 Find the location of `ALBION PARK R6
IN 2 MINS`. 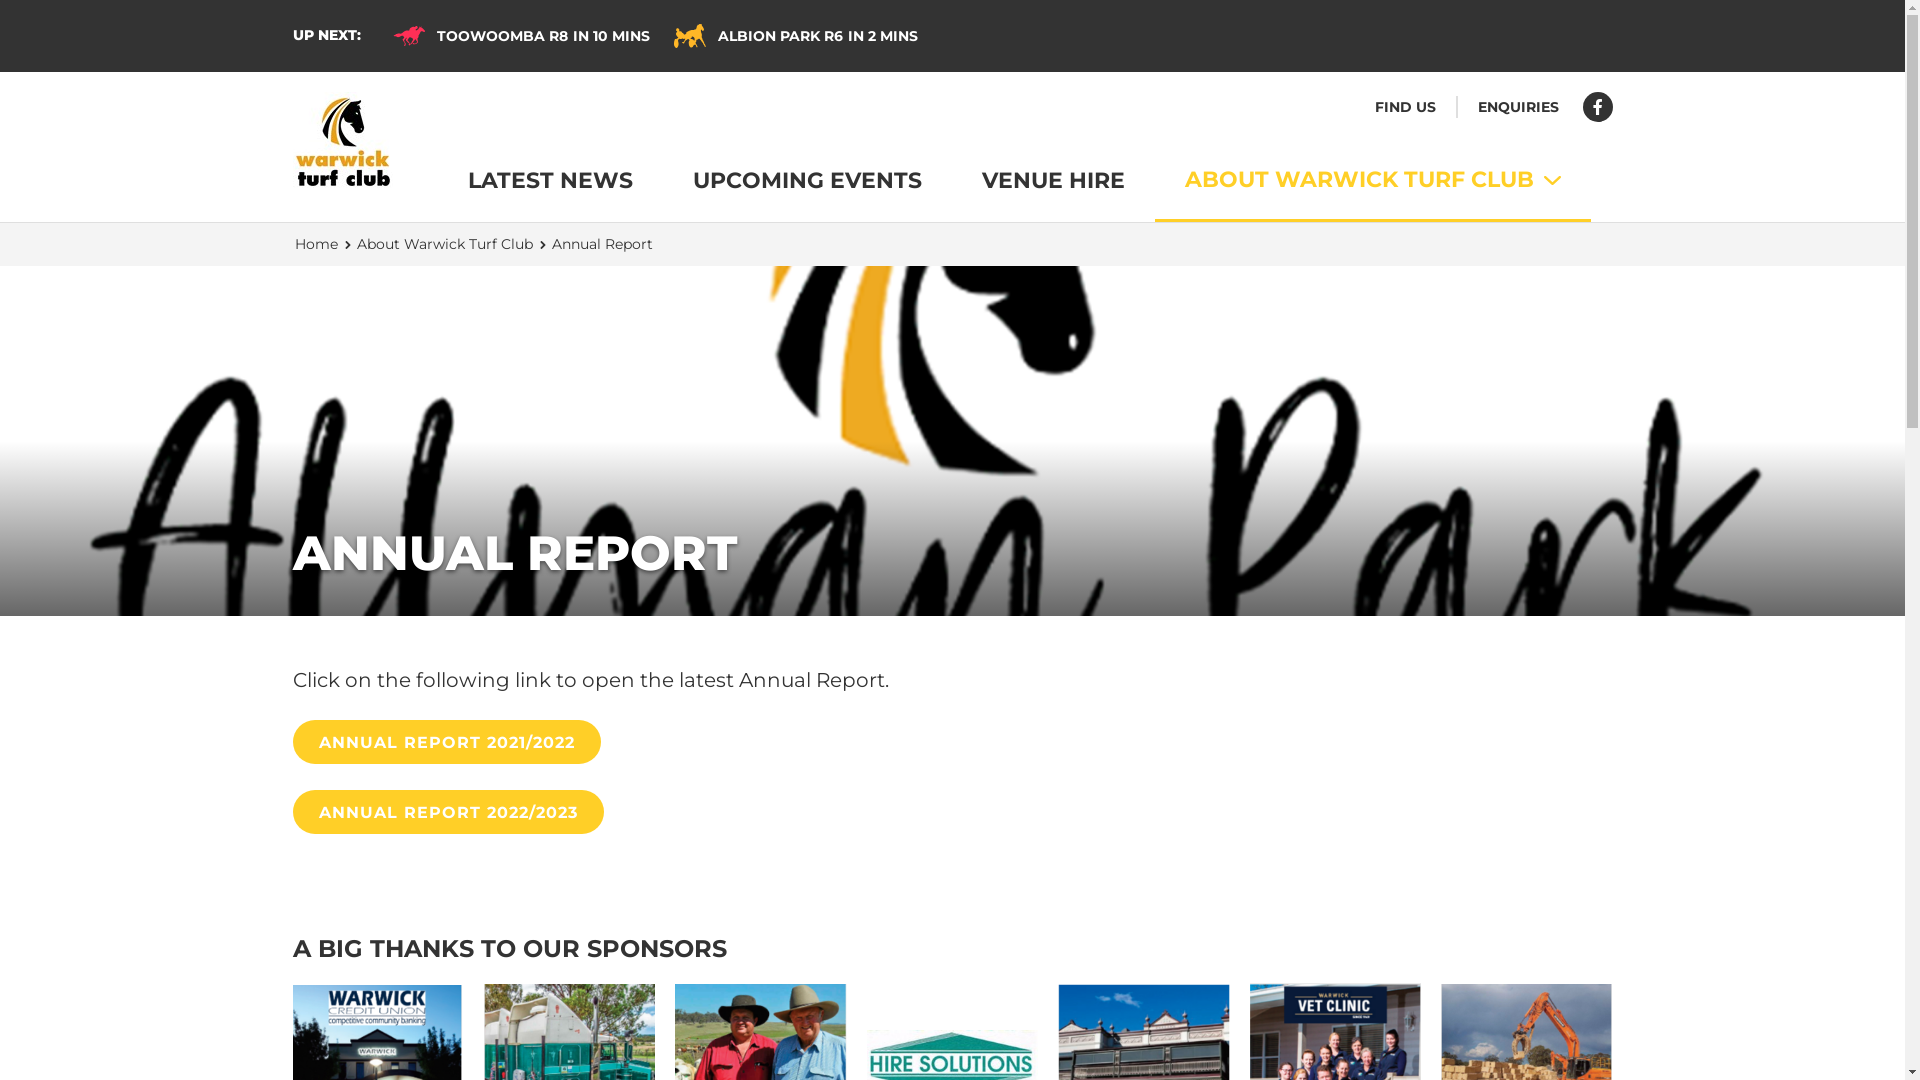

ALBION PARK R6
IN 2 MINS is located at coordinates (796, 36).